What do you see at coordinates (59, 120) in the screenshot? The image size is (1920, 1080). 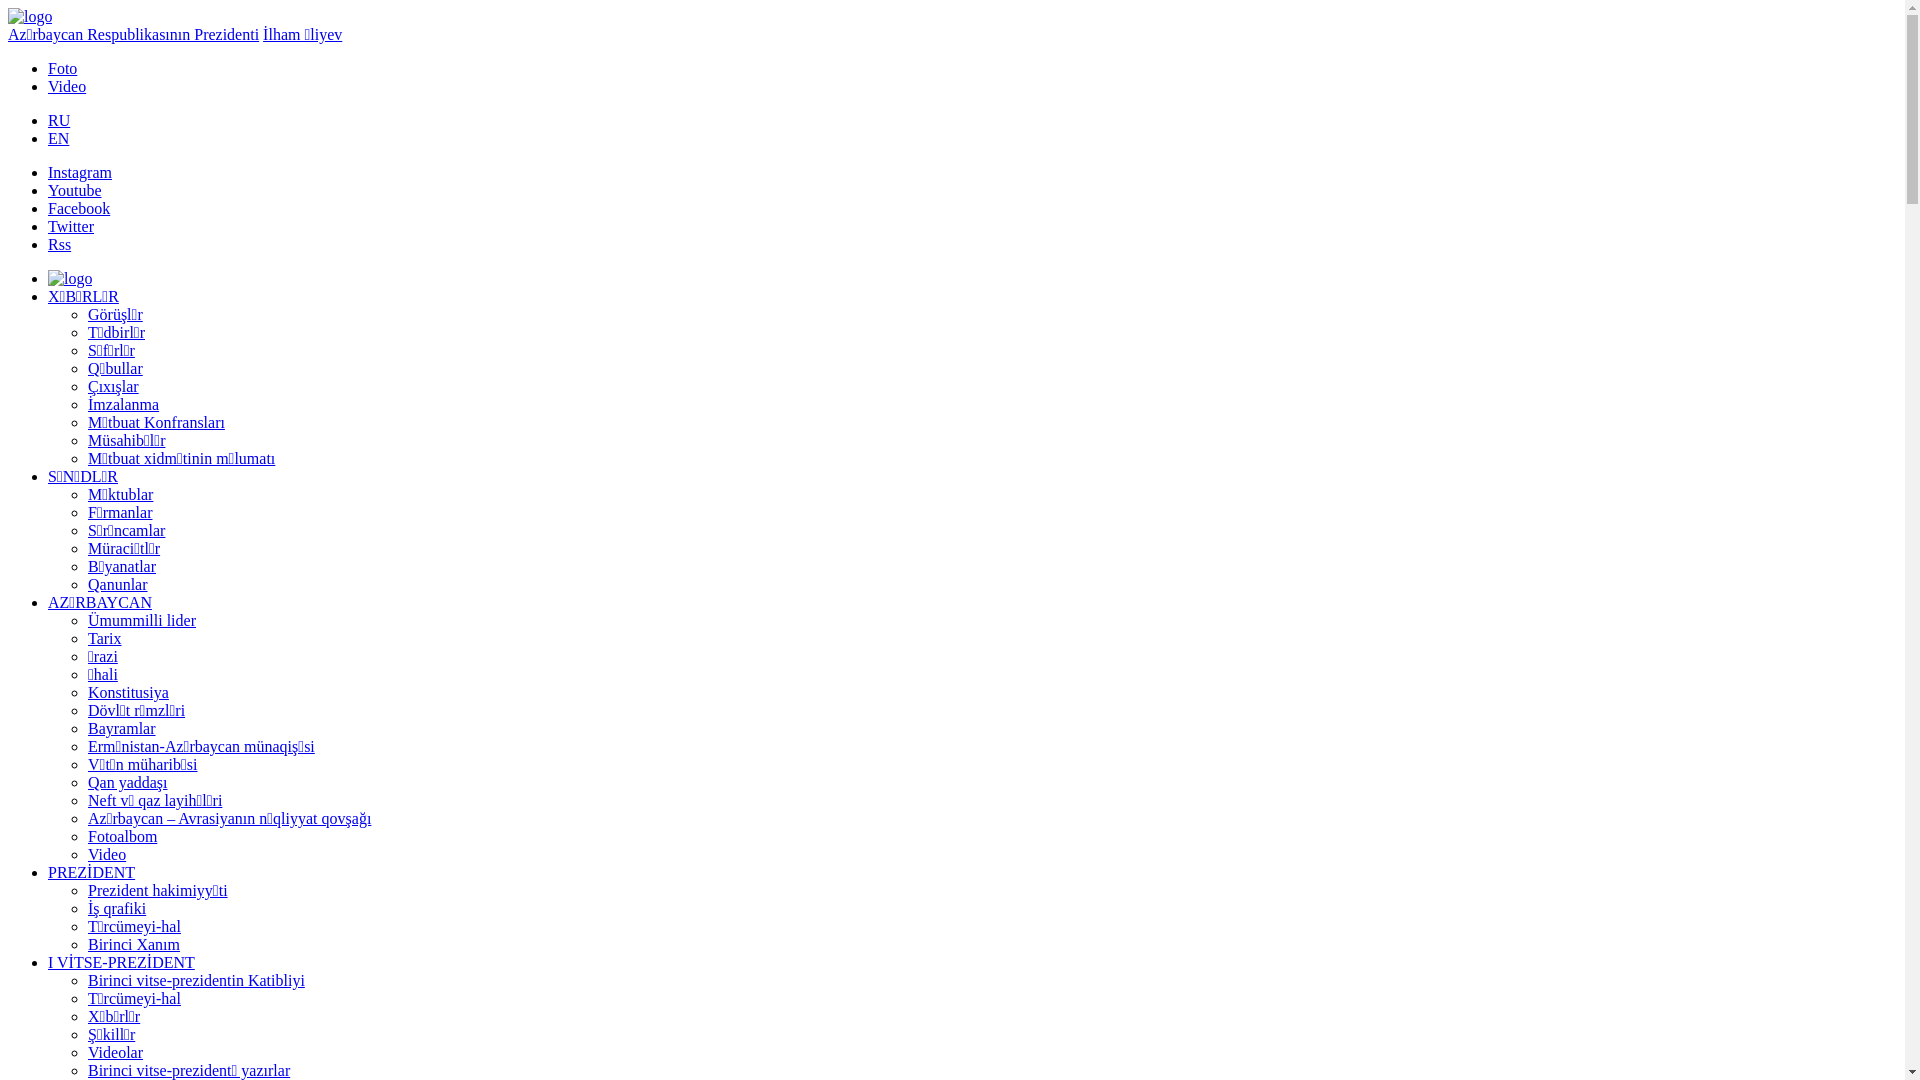 I see `RU` at bounding box center [59, 120].